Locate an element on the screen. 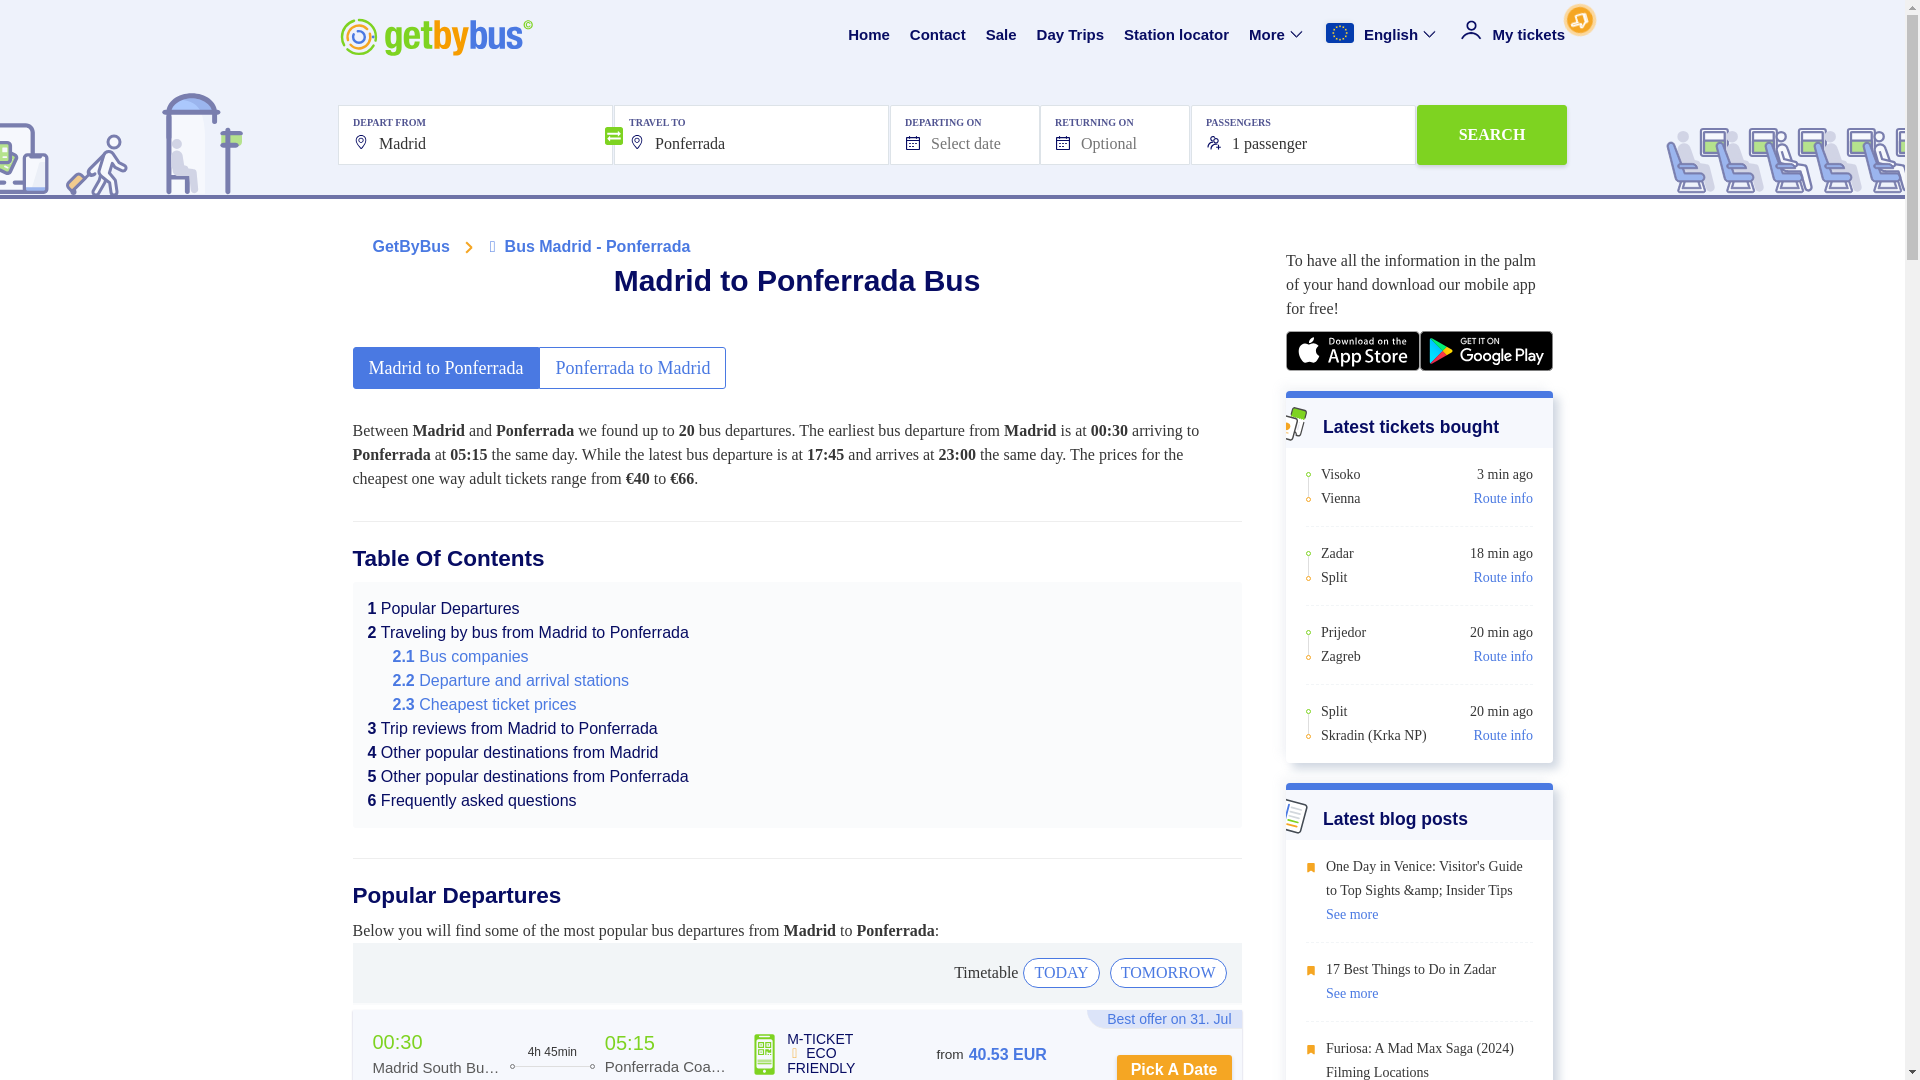  Madrid is located at coordinates (474, 134).